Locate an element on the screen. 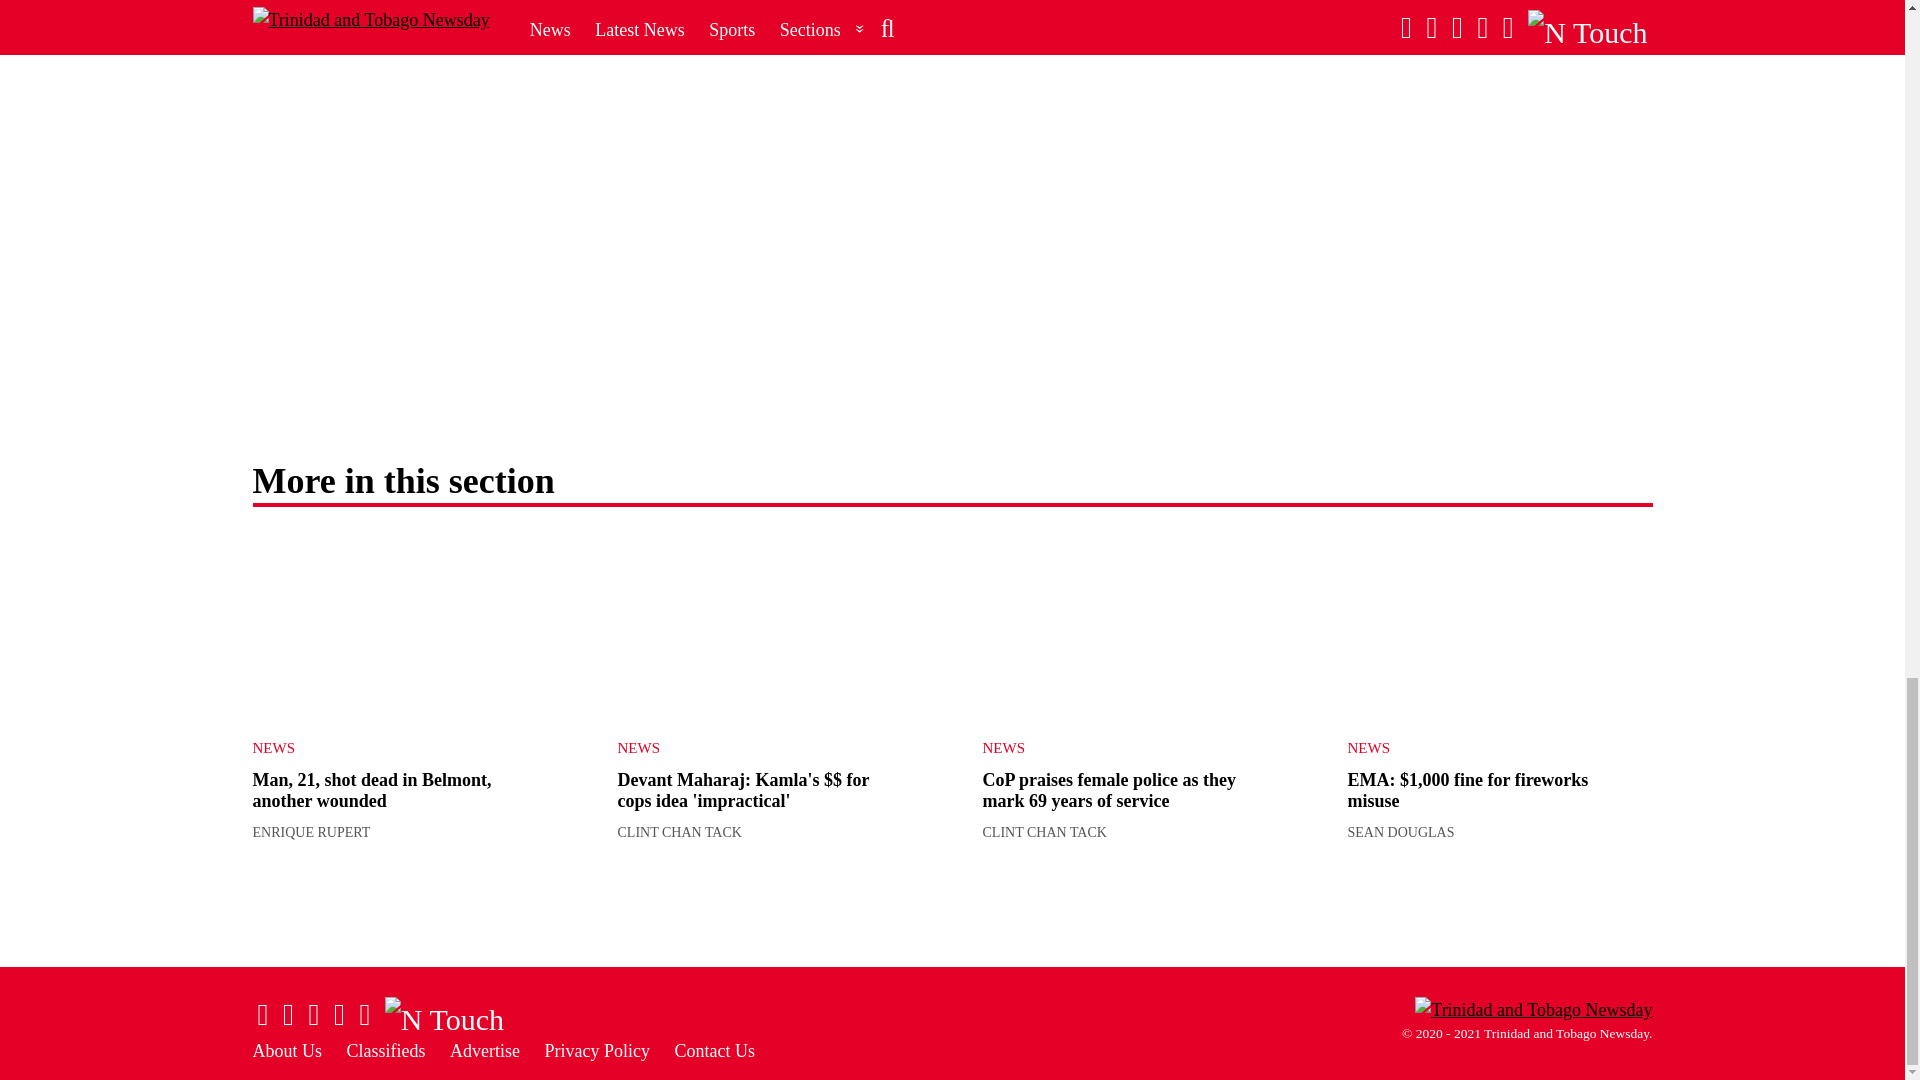  Man, 21, shot dead in Belmont, another wounded is located at coordinates (371, 791).